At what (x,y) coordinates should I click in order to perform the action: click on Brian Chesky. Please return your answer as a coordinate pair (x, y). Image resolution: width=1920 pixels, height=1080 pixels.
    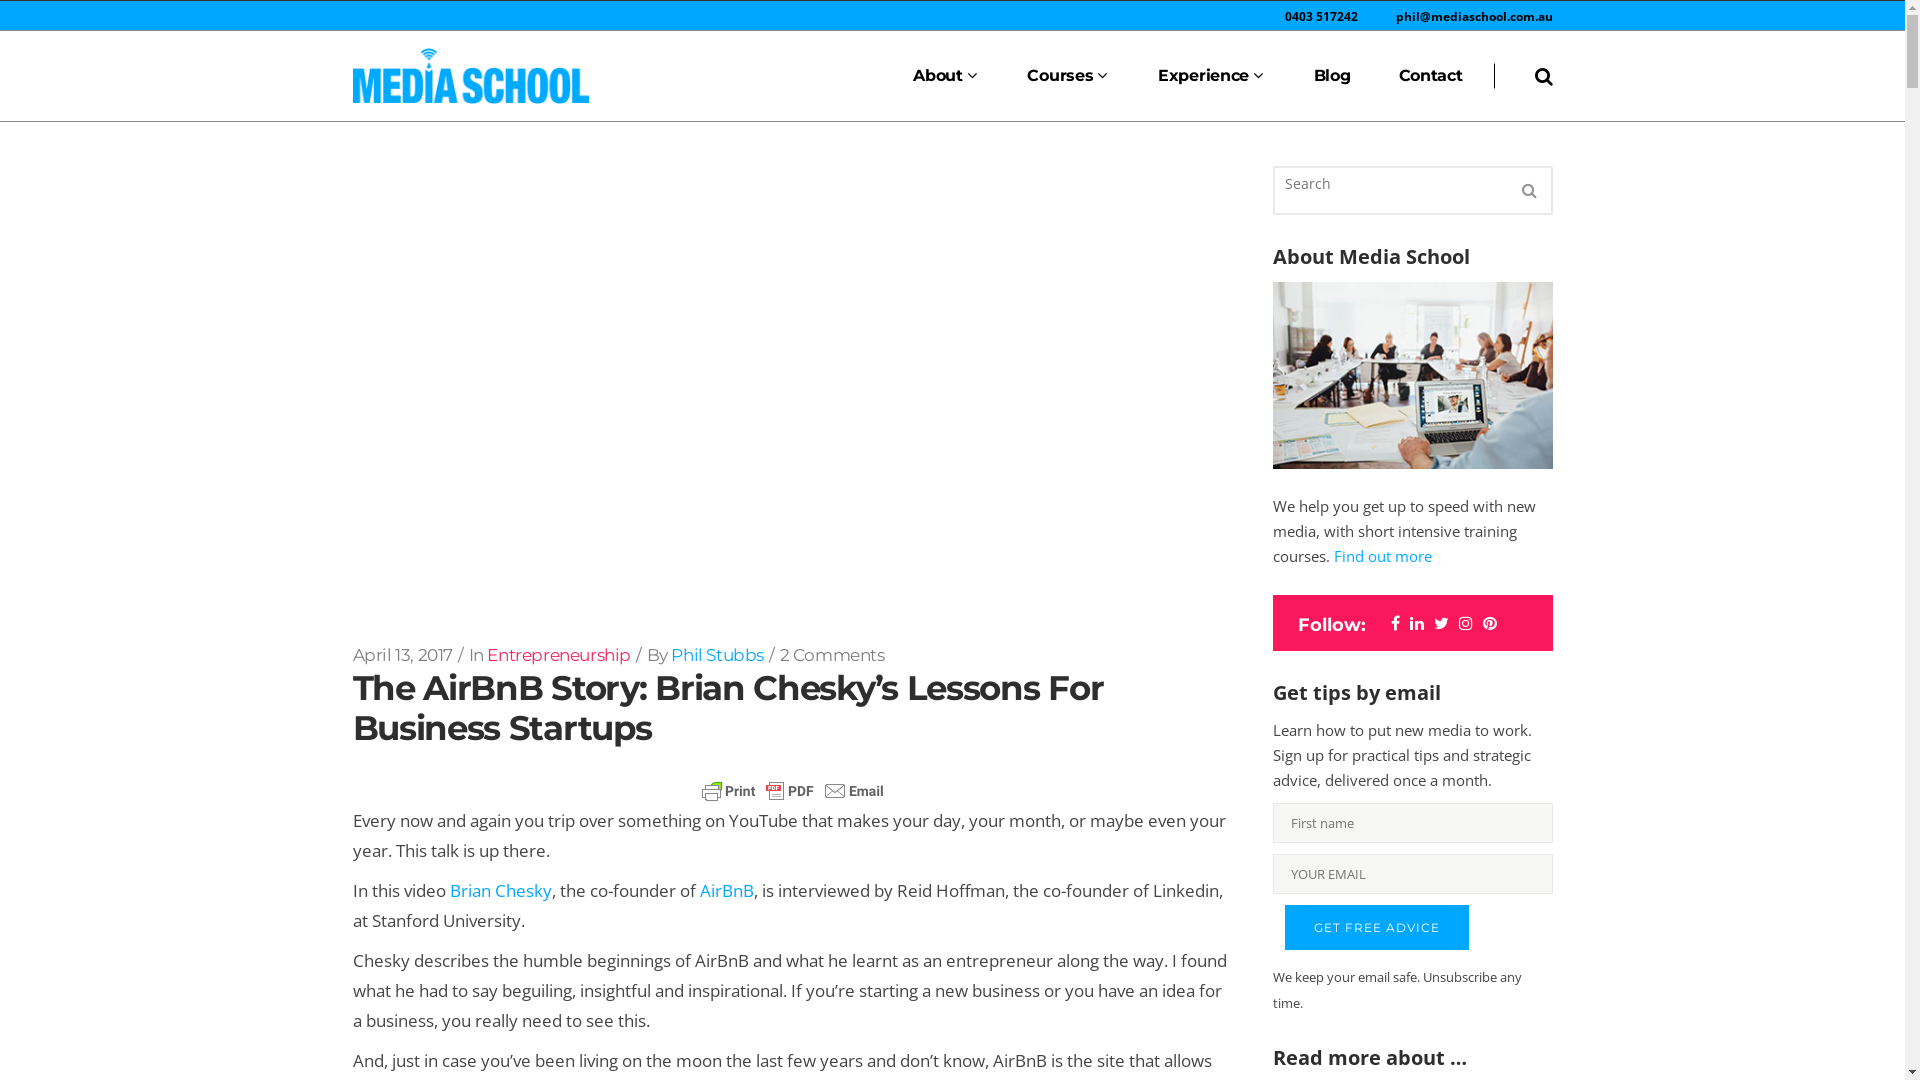
    Looking at the image, I should click on (501, 890).